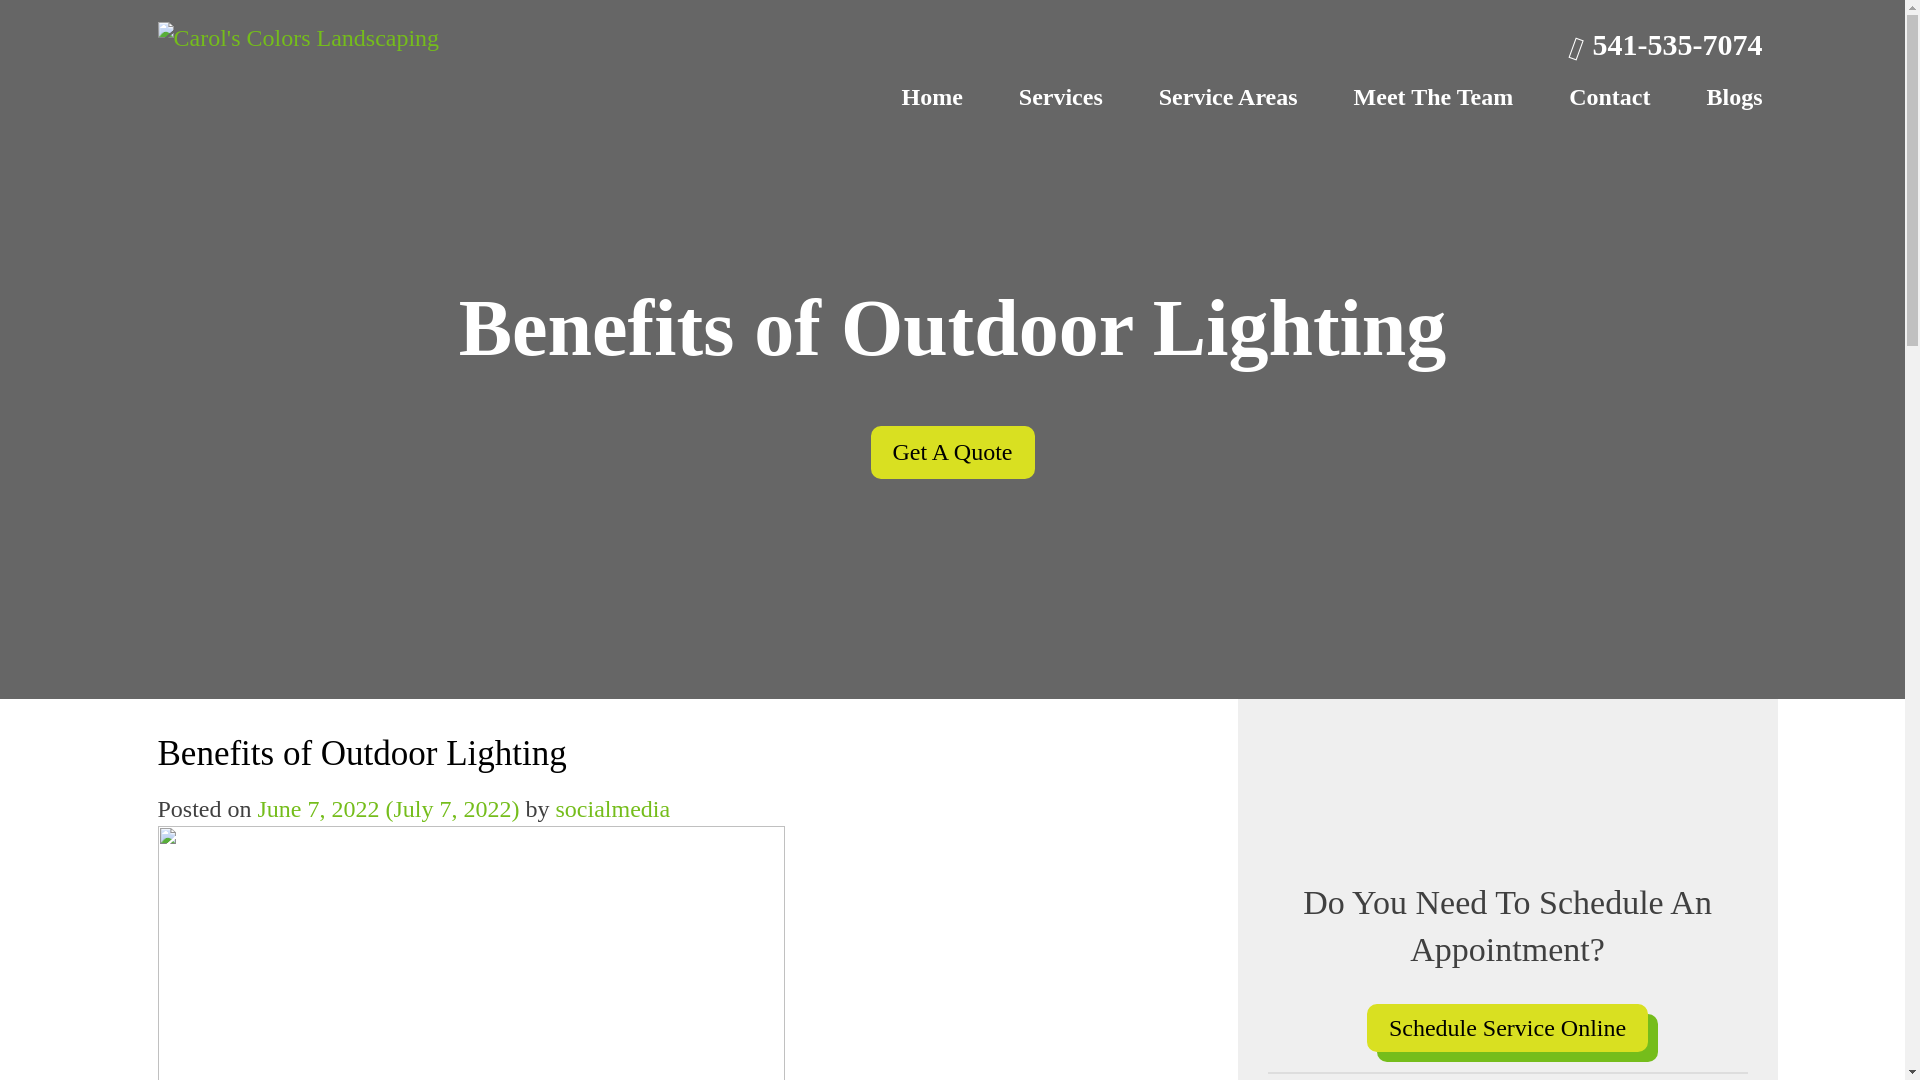  What do you see at coordinates (1608, 96) in the screenshot?
I see `Contact` at bounding box center [1608, 96].